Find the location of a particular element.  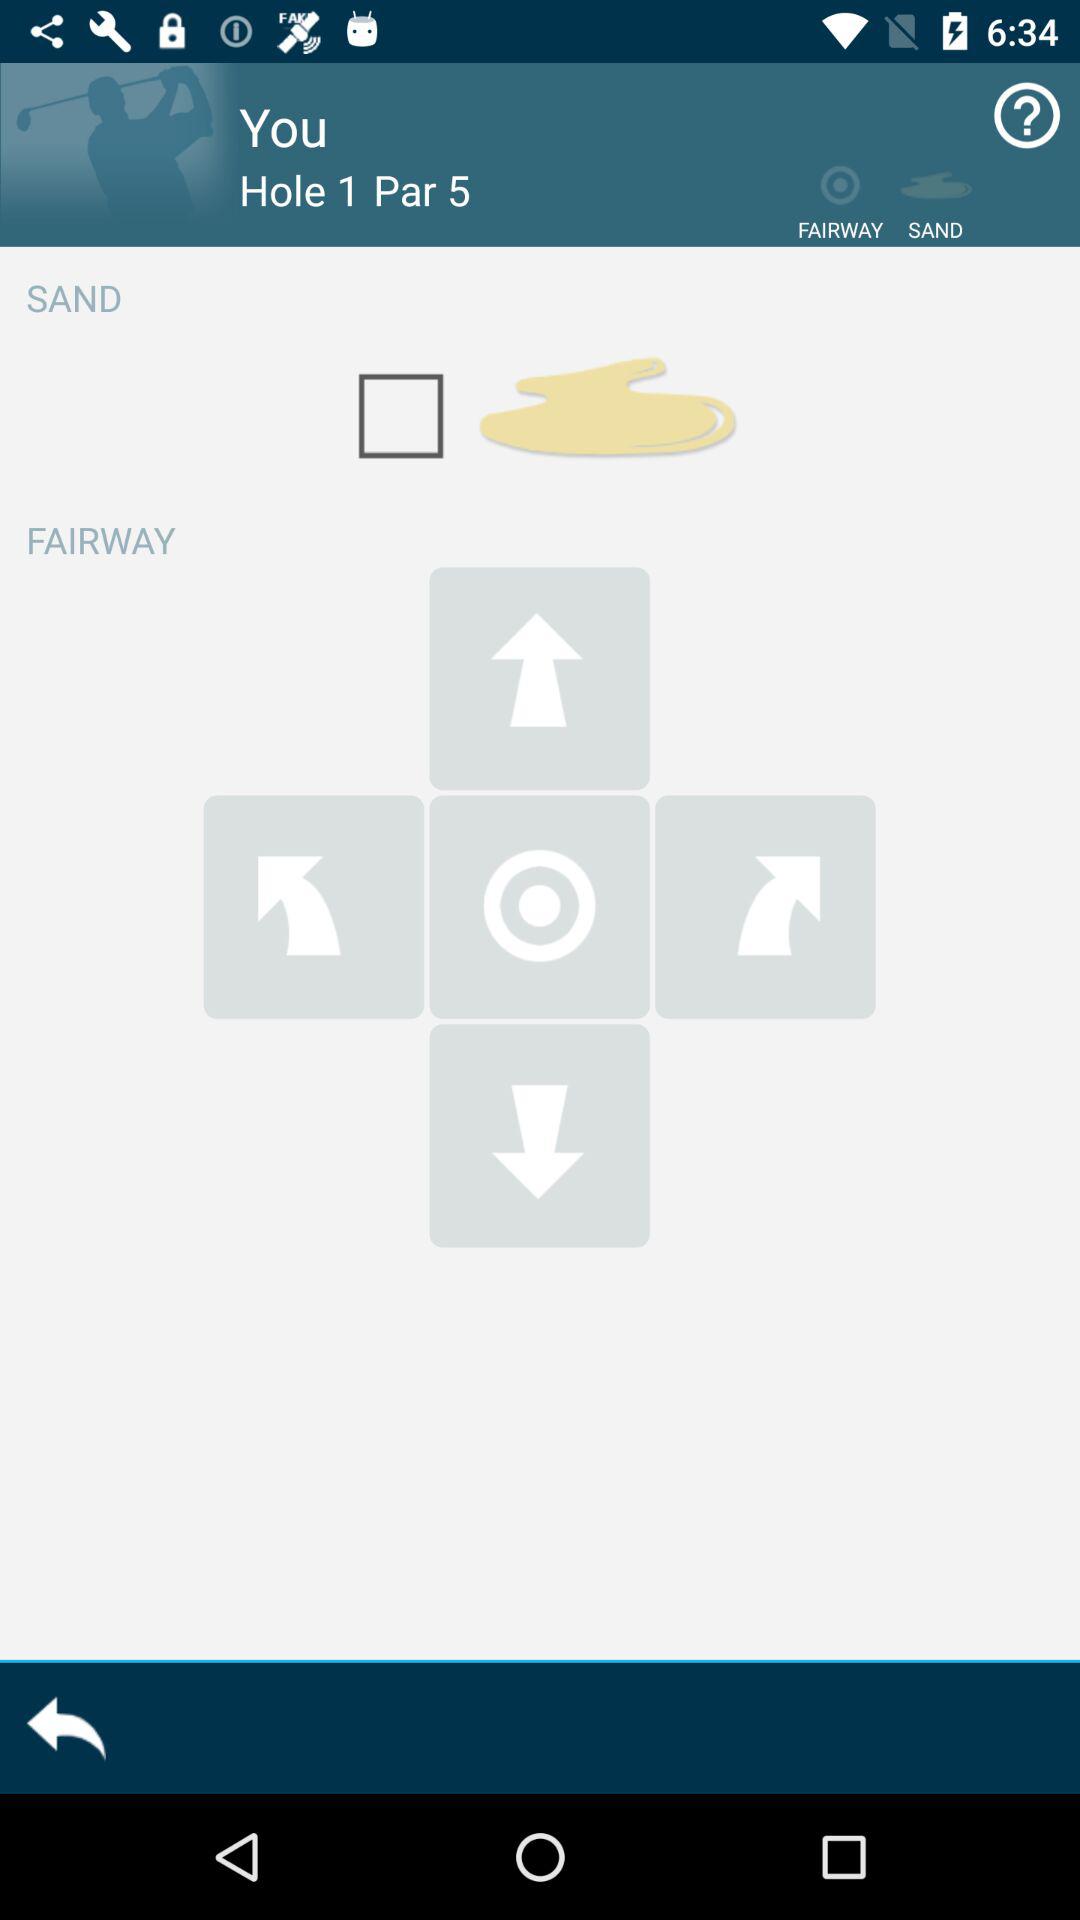

move on down is located at coordinates (539, 1136).